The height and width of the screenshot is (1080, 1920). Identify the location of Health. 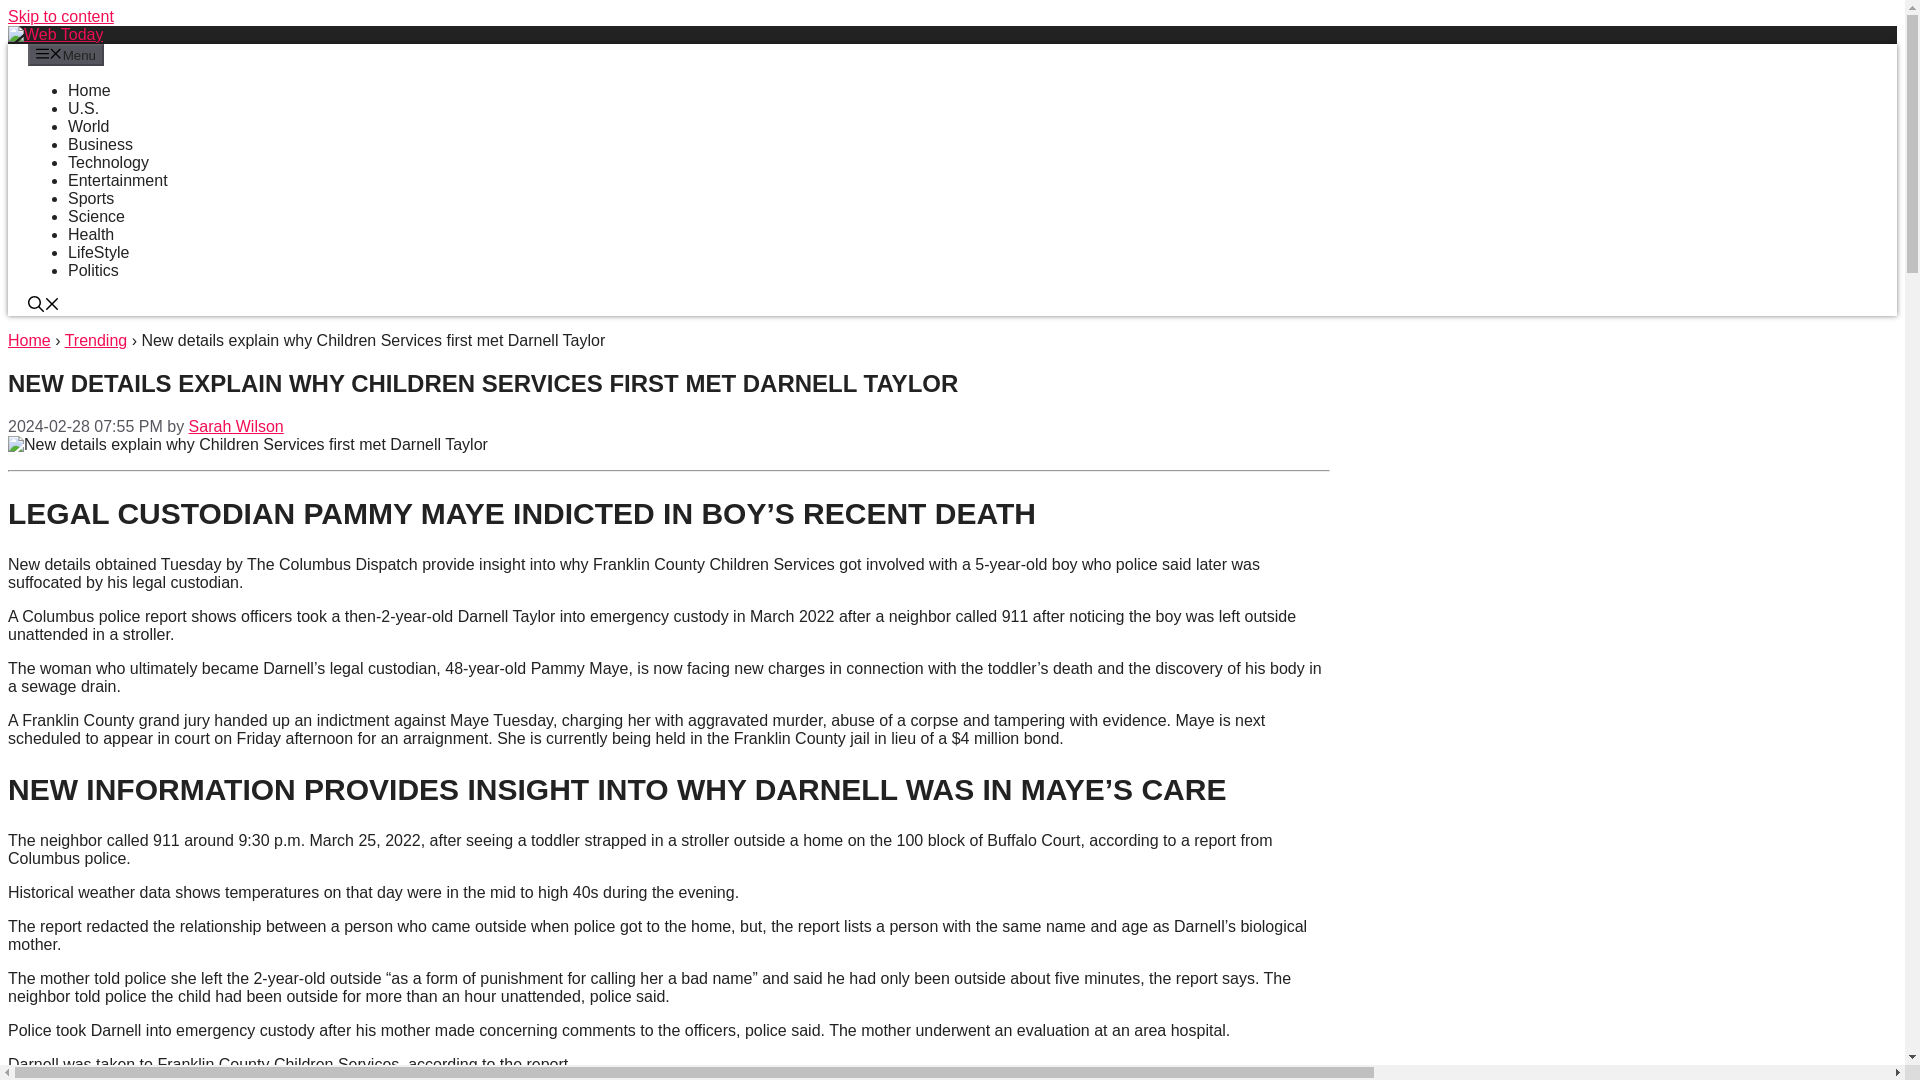
(90, 234).